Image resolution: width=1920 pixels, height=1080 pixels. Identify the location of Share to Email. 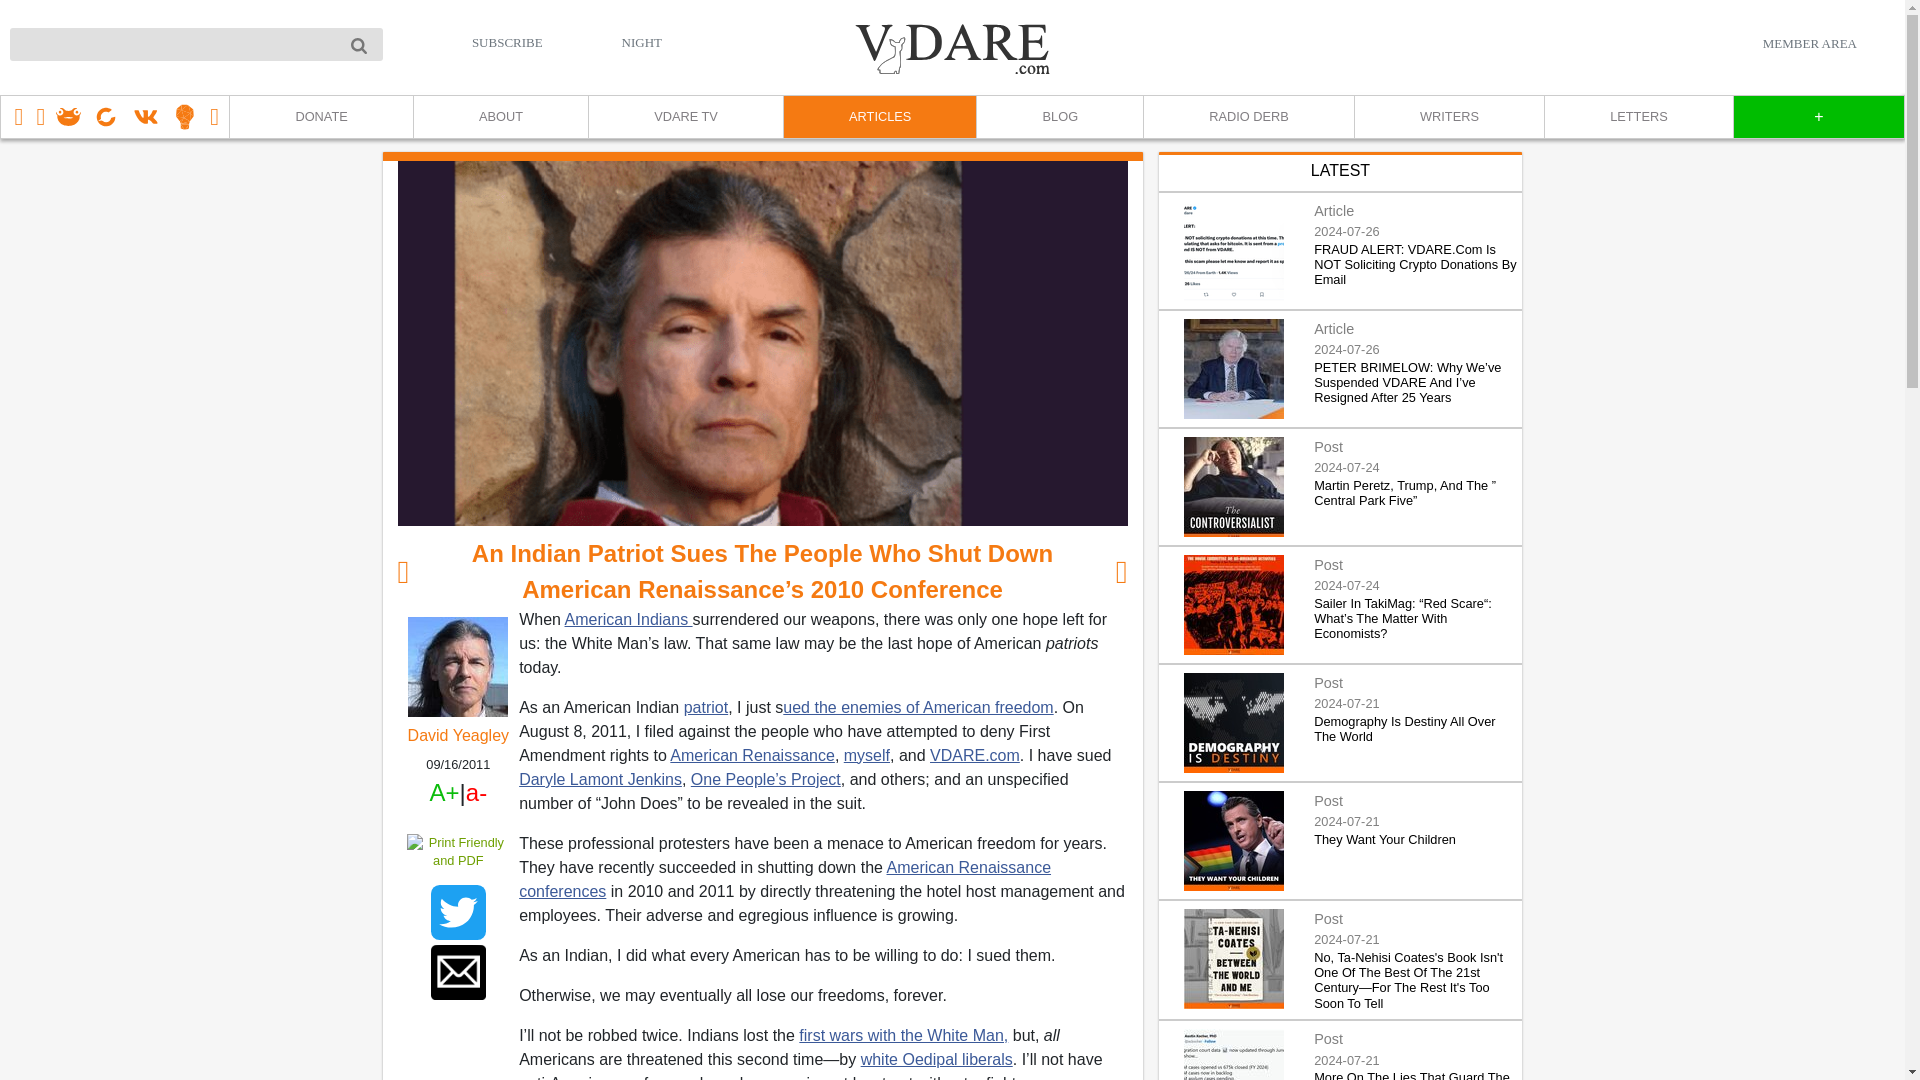
(458, 972).